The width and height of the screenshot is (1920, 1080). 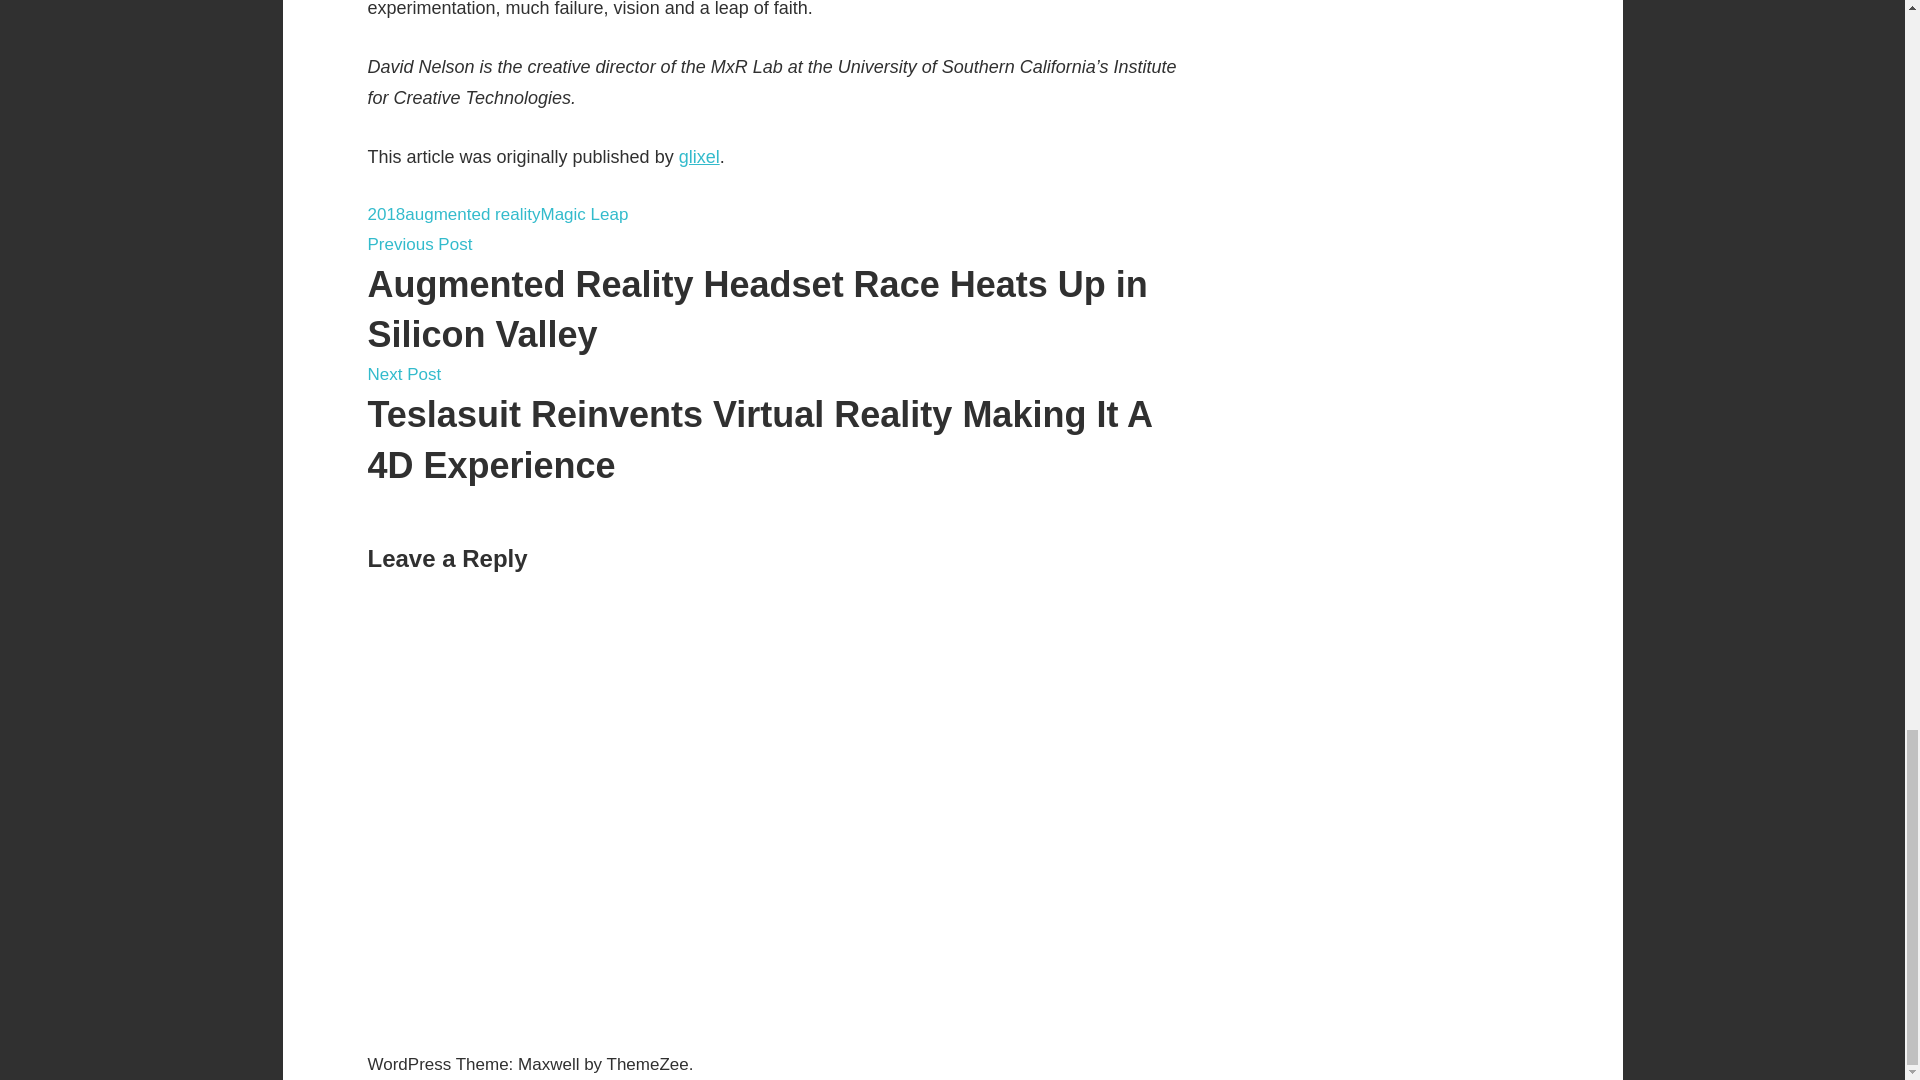 What do you see at coordinates (700, 156) in the screenshot?
I see `glixel` at bounding box center [700, 156].